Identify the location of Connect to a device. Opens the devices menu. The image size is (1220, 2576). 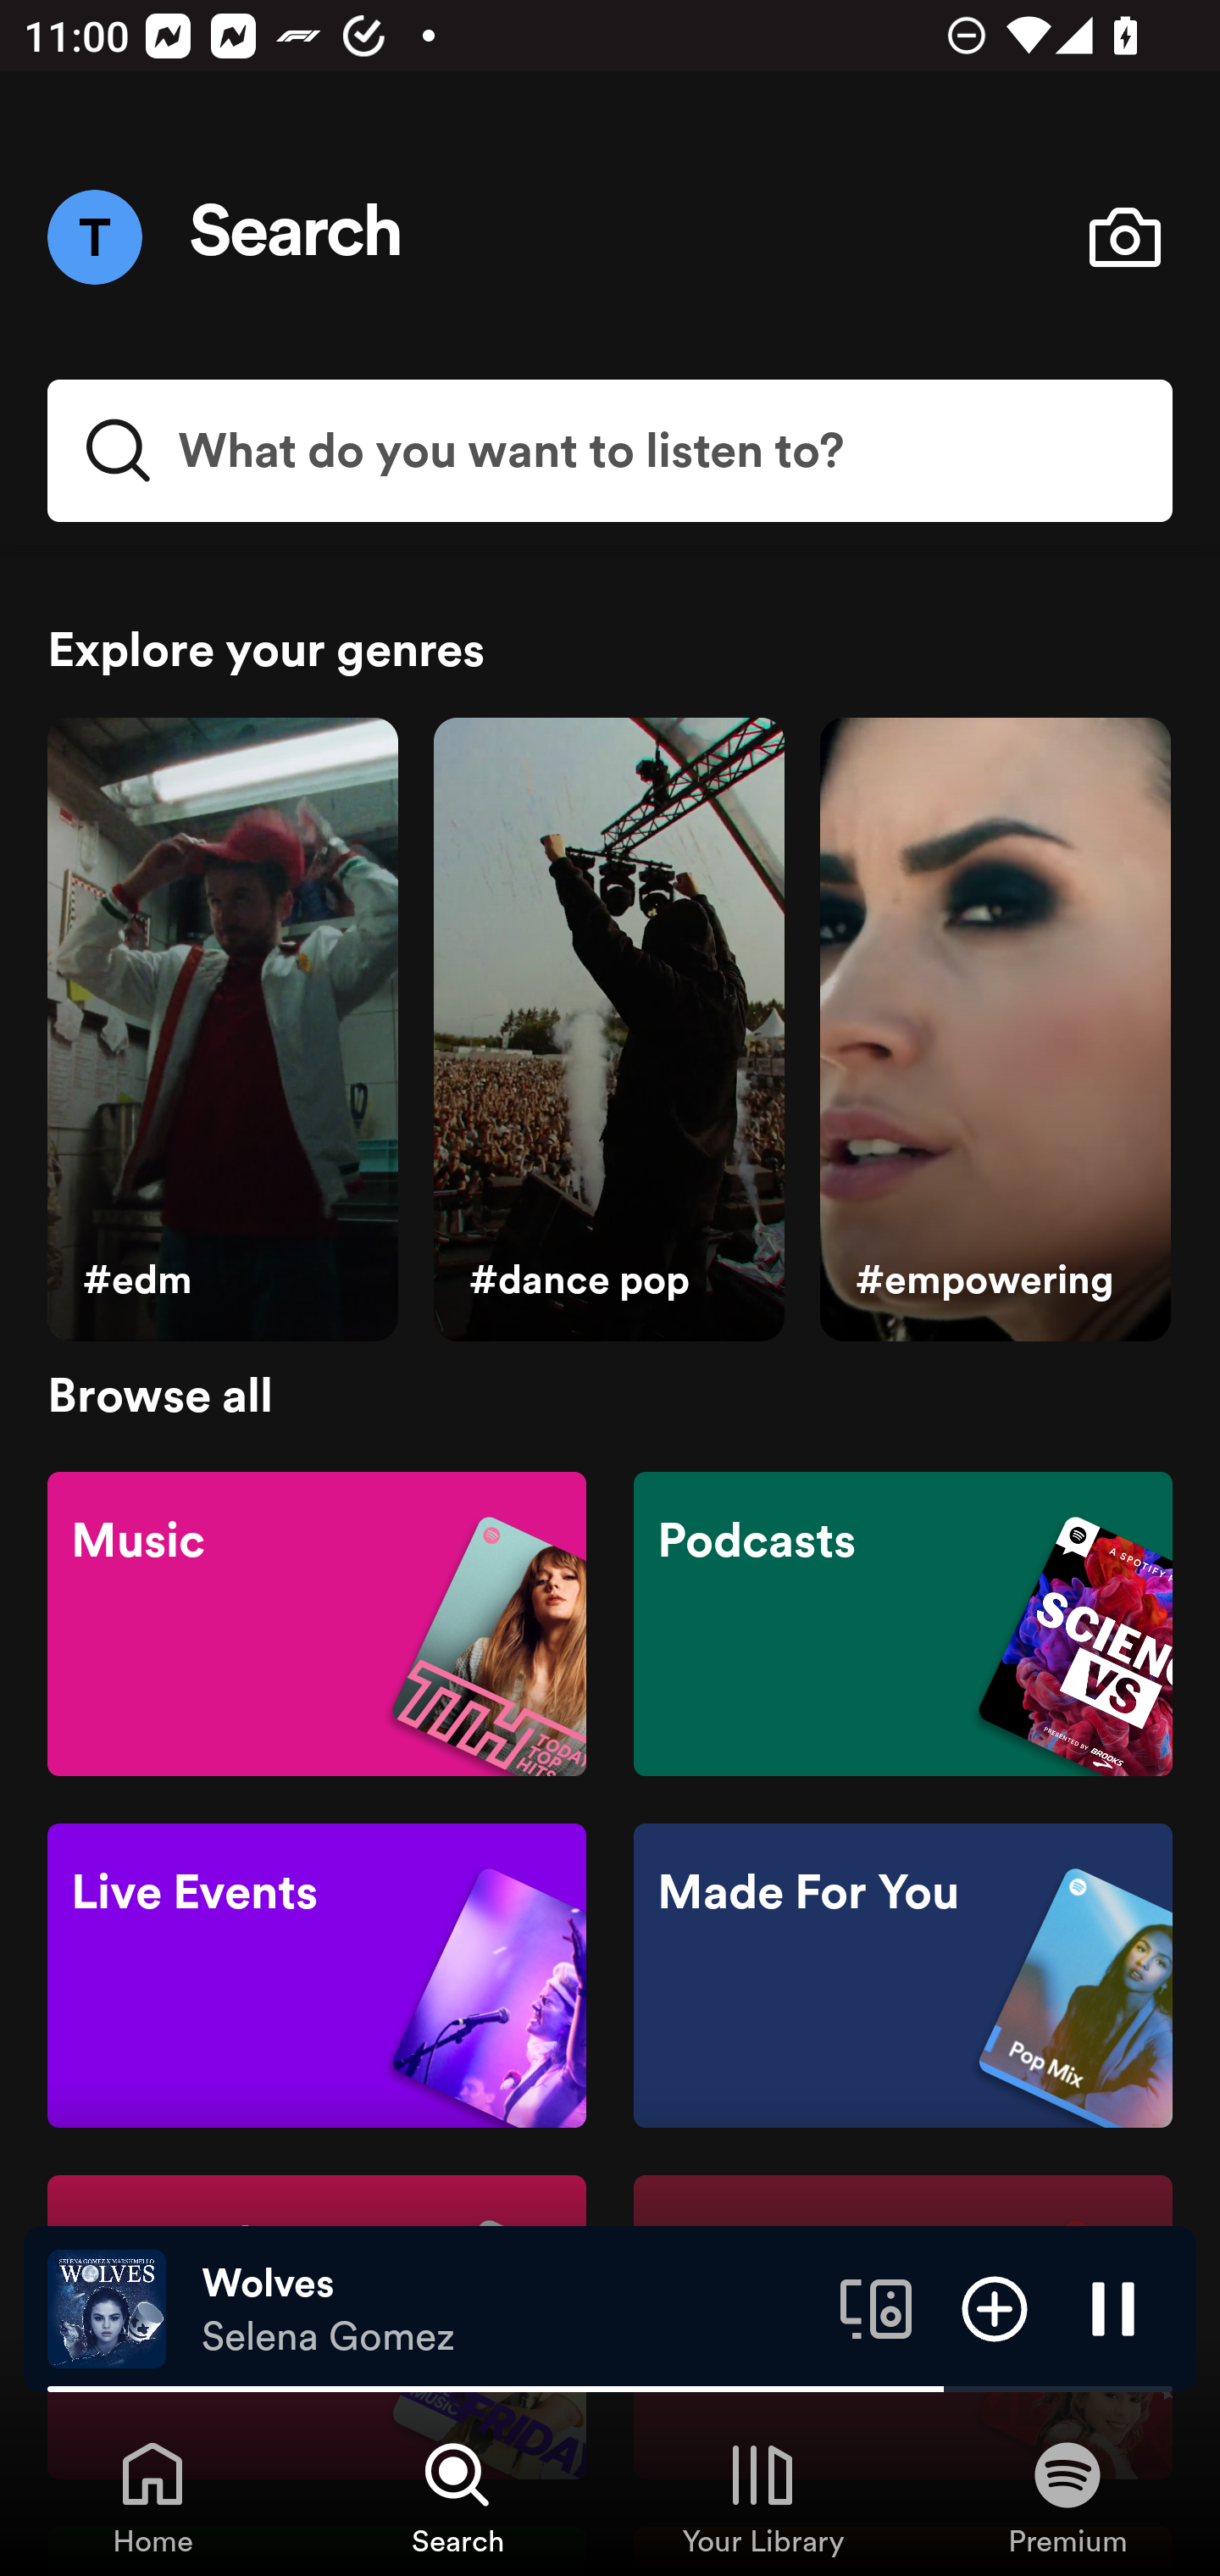
(876, 2307).